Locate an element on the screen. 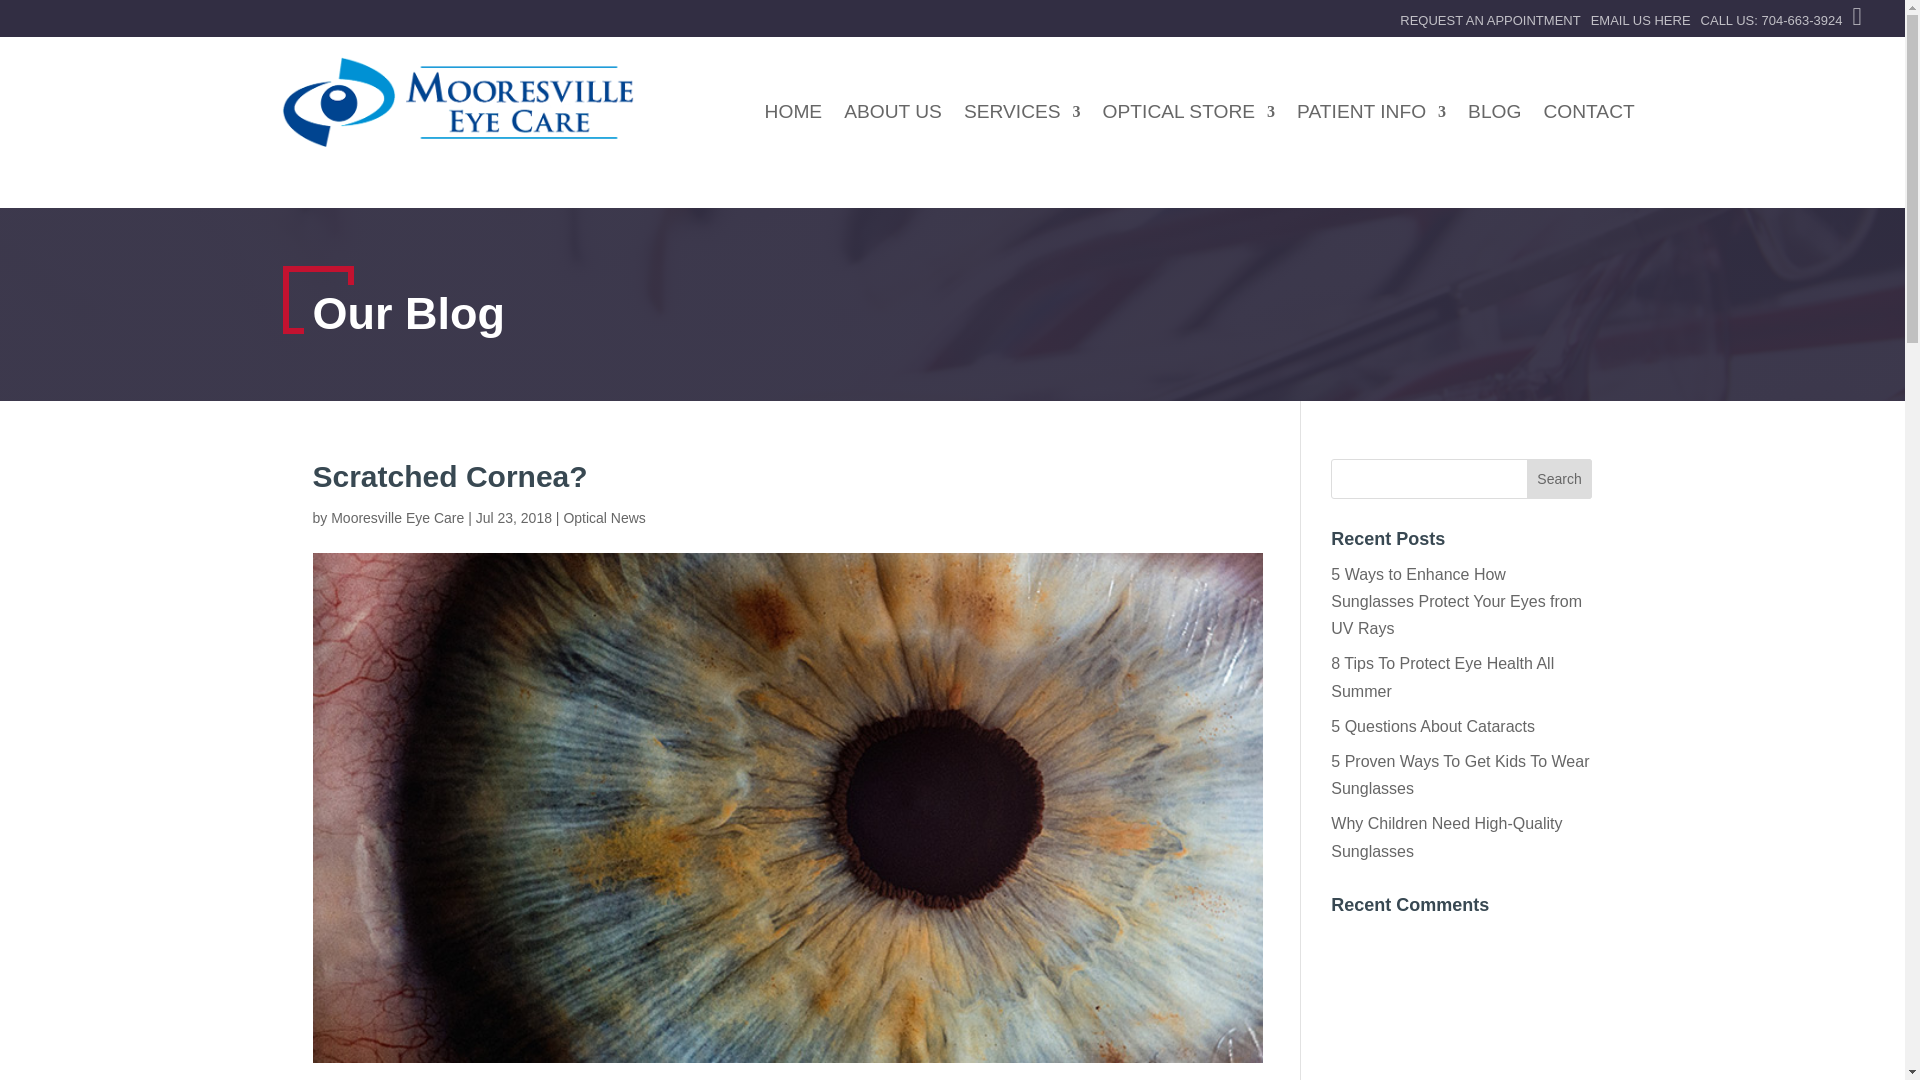 The width and height of the screenshot is (1920, 1080). PATIENT INFO is located at coordinates (1371, 116).